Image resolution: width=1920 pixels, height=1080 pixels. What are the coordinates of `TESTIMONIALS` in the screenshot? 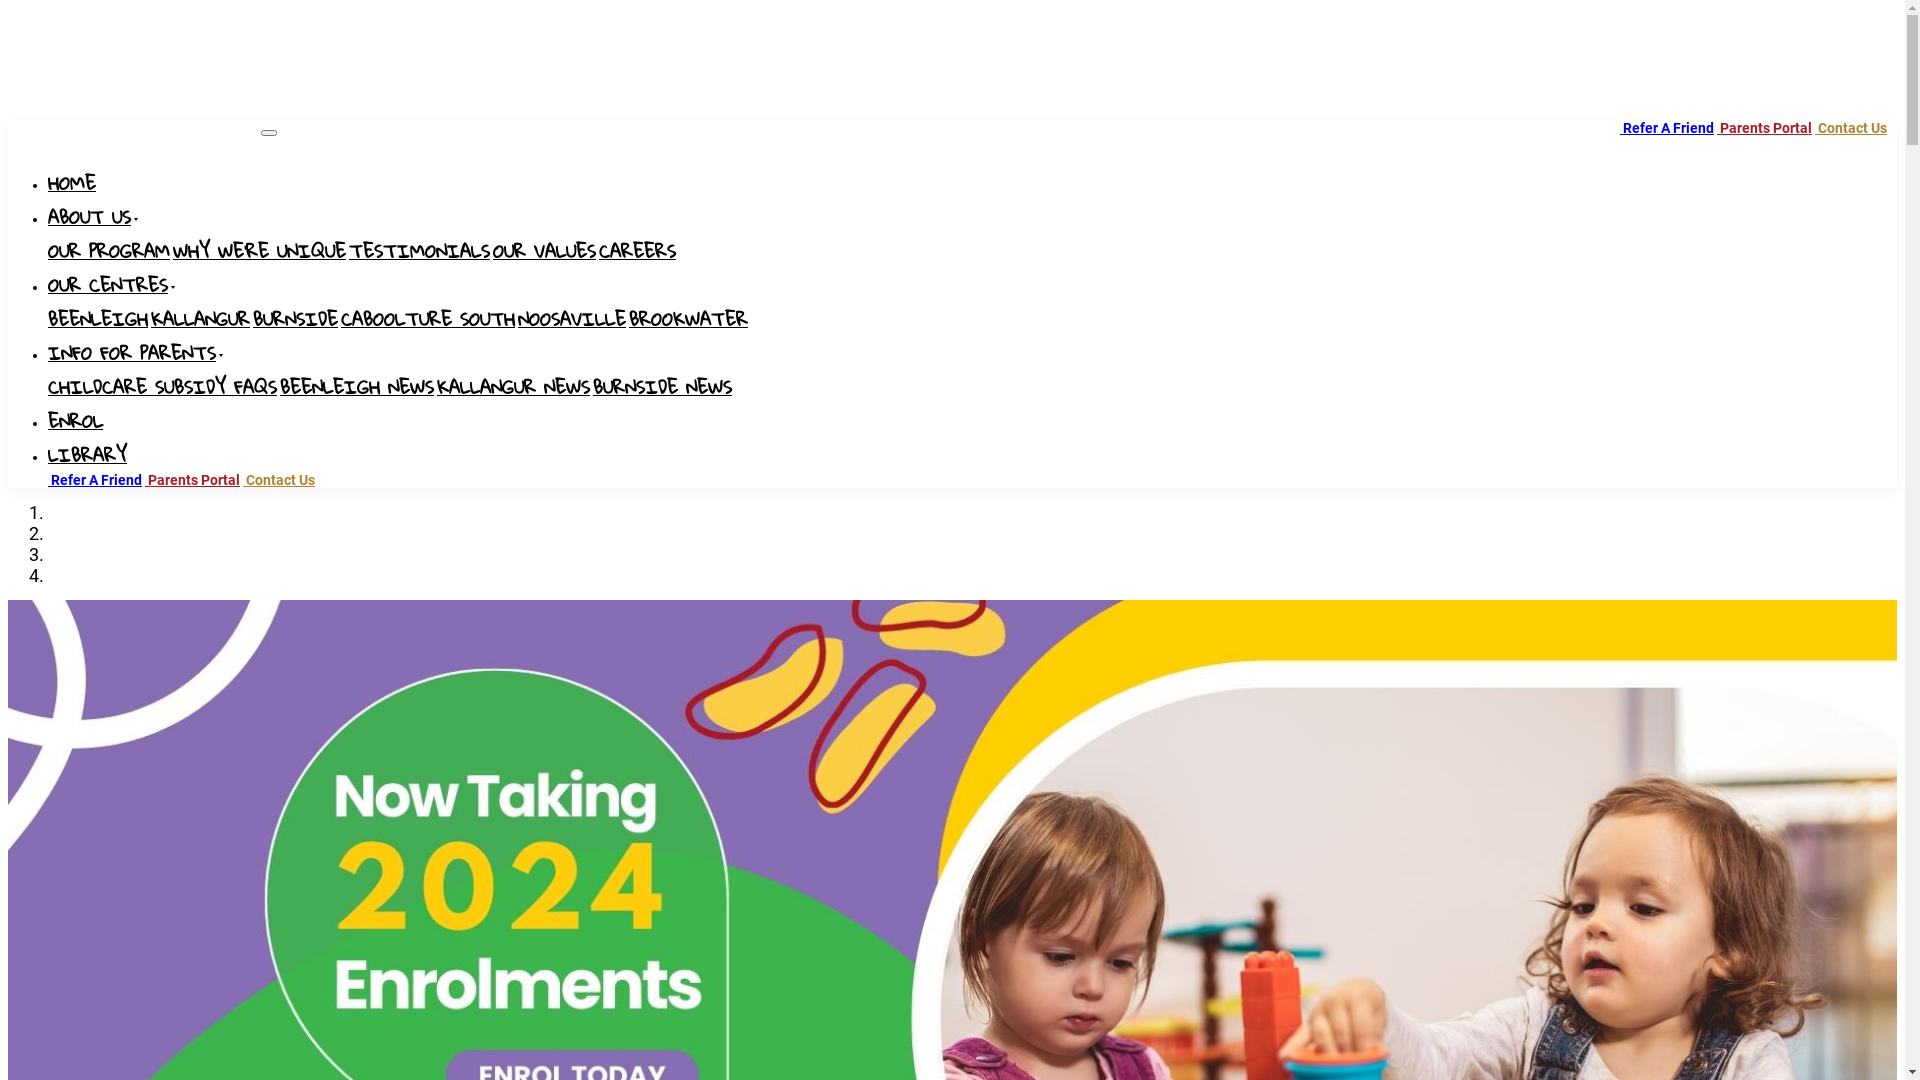 It's located at (419, 253).